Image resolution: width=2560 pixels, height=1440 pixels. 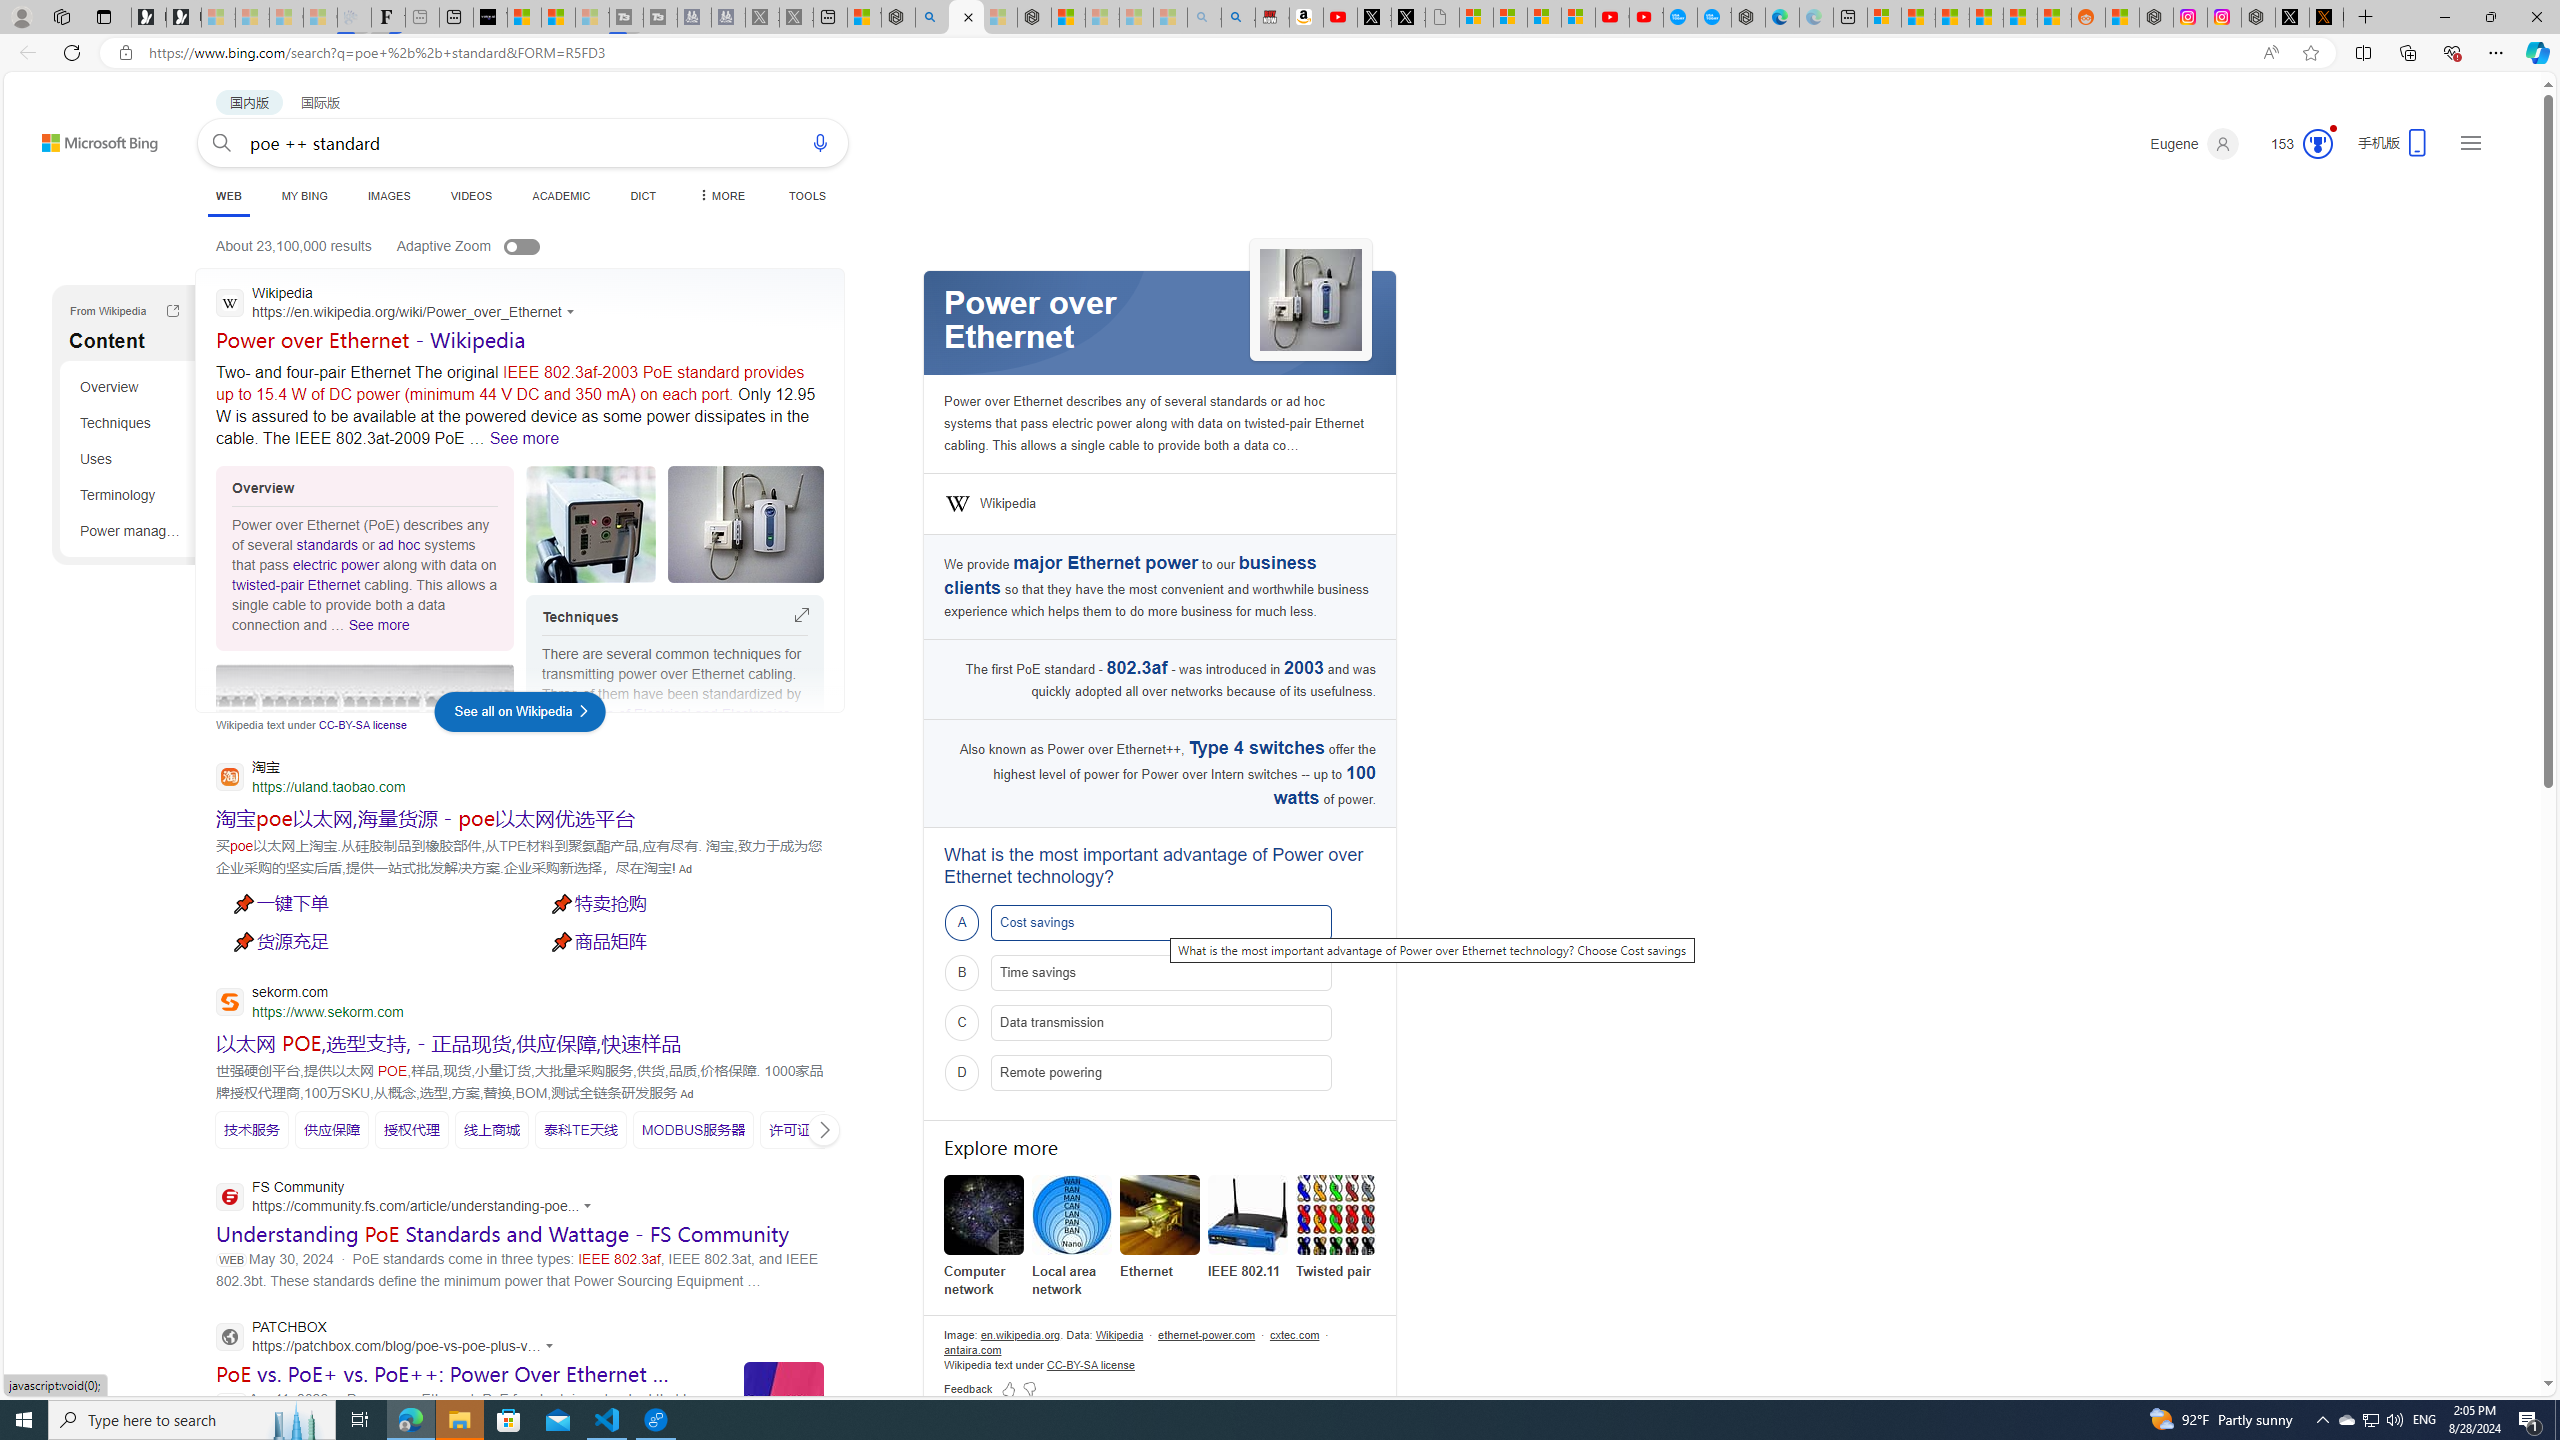 I want to click on TOOLS, so click(x=808, y=196).